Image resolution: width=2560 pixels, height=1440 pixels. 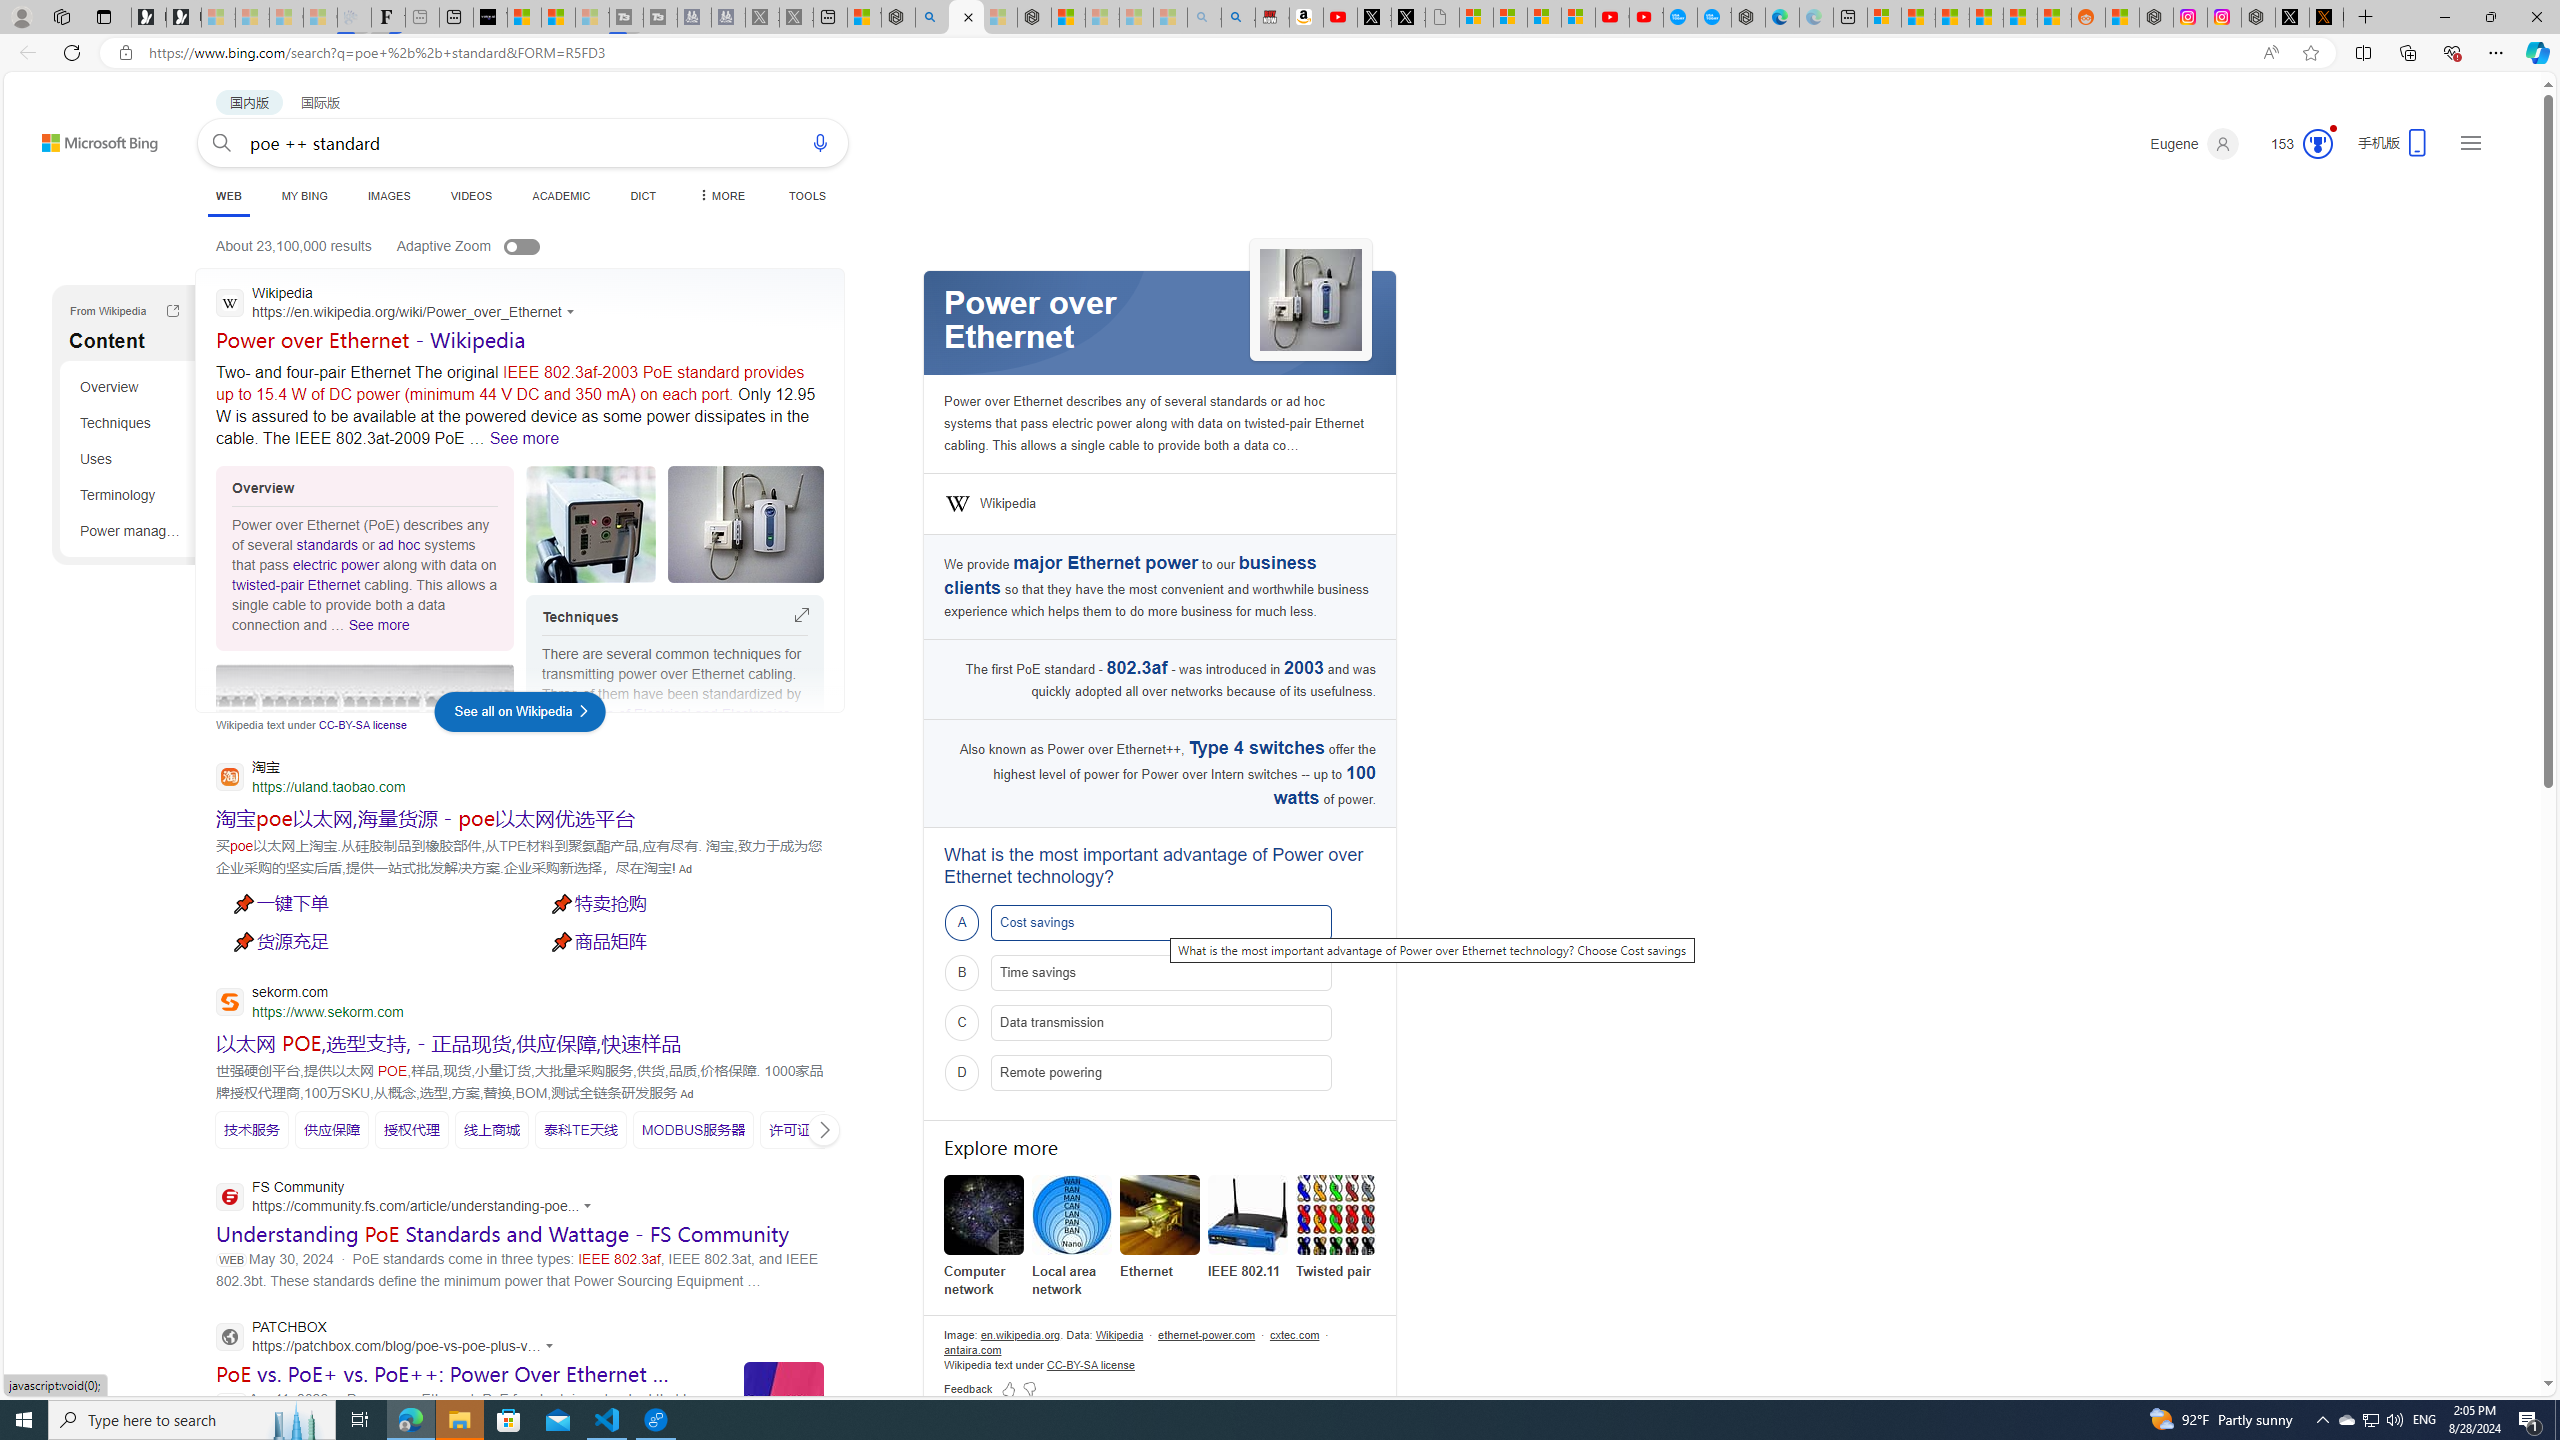 I want to click on TOOLS, so click(x=808, y=196).